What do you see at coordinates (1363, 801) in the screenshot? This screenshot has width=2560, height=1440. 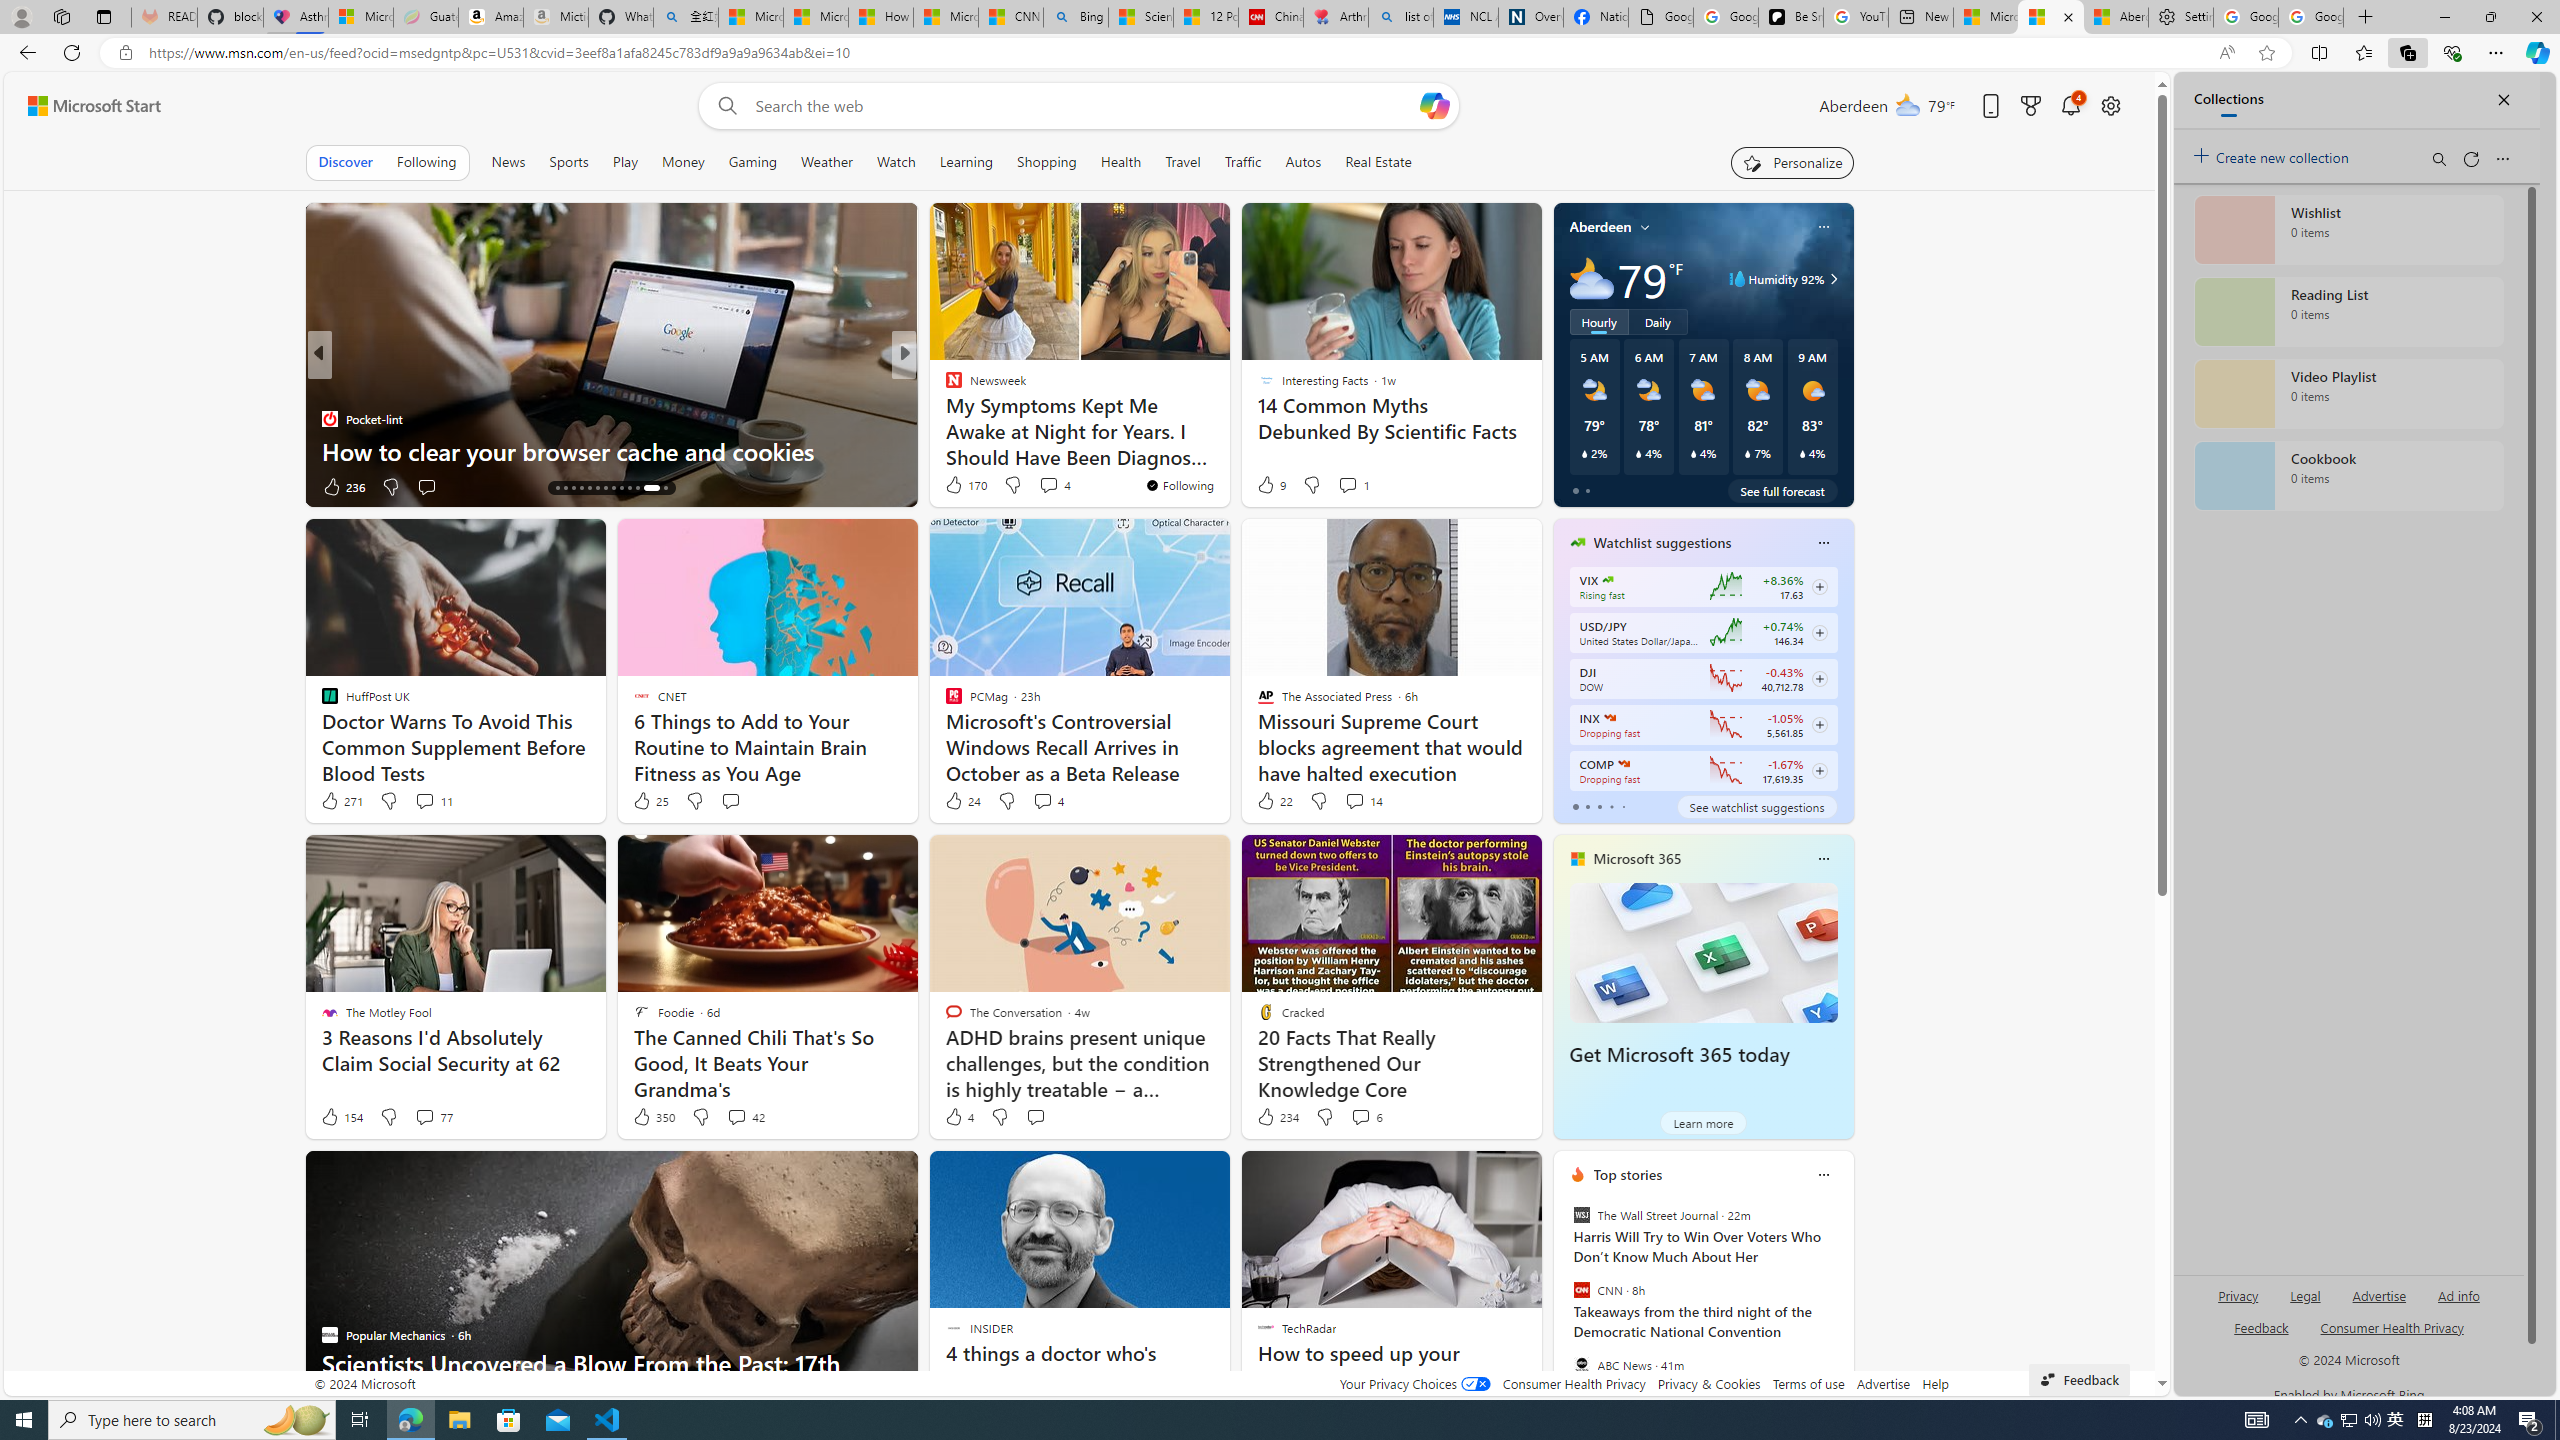 I see `View comments 14 Comment` at bounding box center [1363, 801].